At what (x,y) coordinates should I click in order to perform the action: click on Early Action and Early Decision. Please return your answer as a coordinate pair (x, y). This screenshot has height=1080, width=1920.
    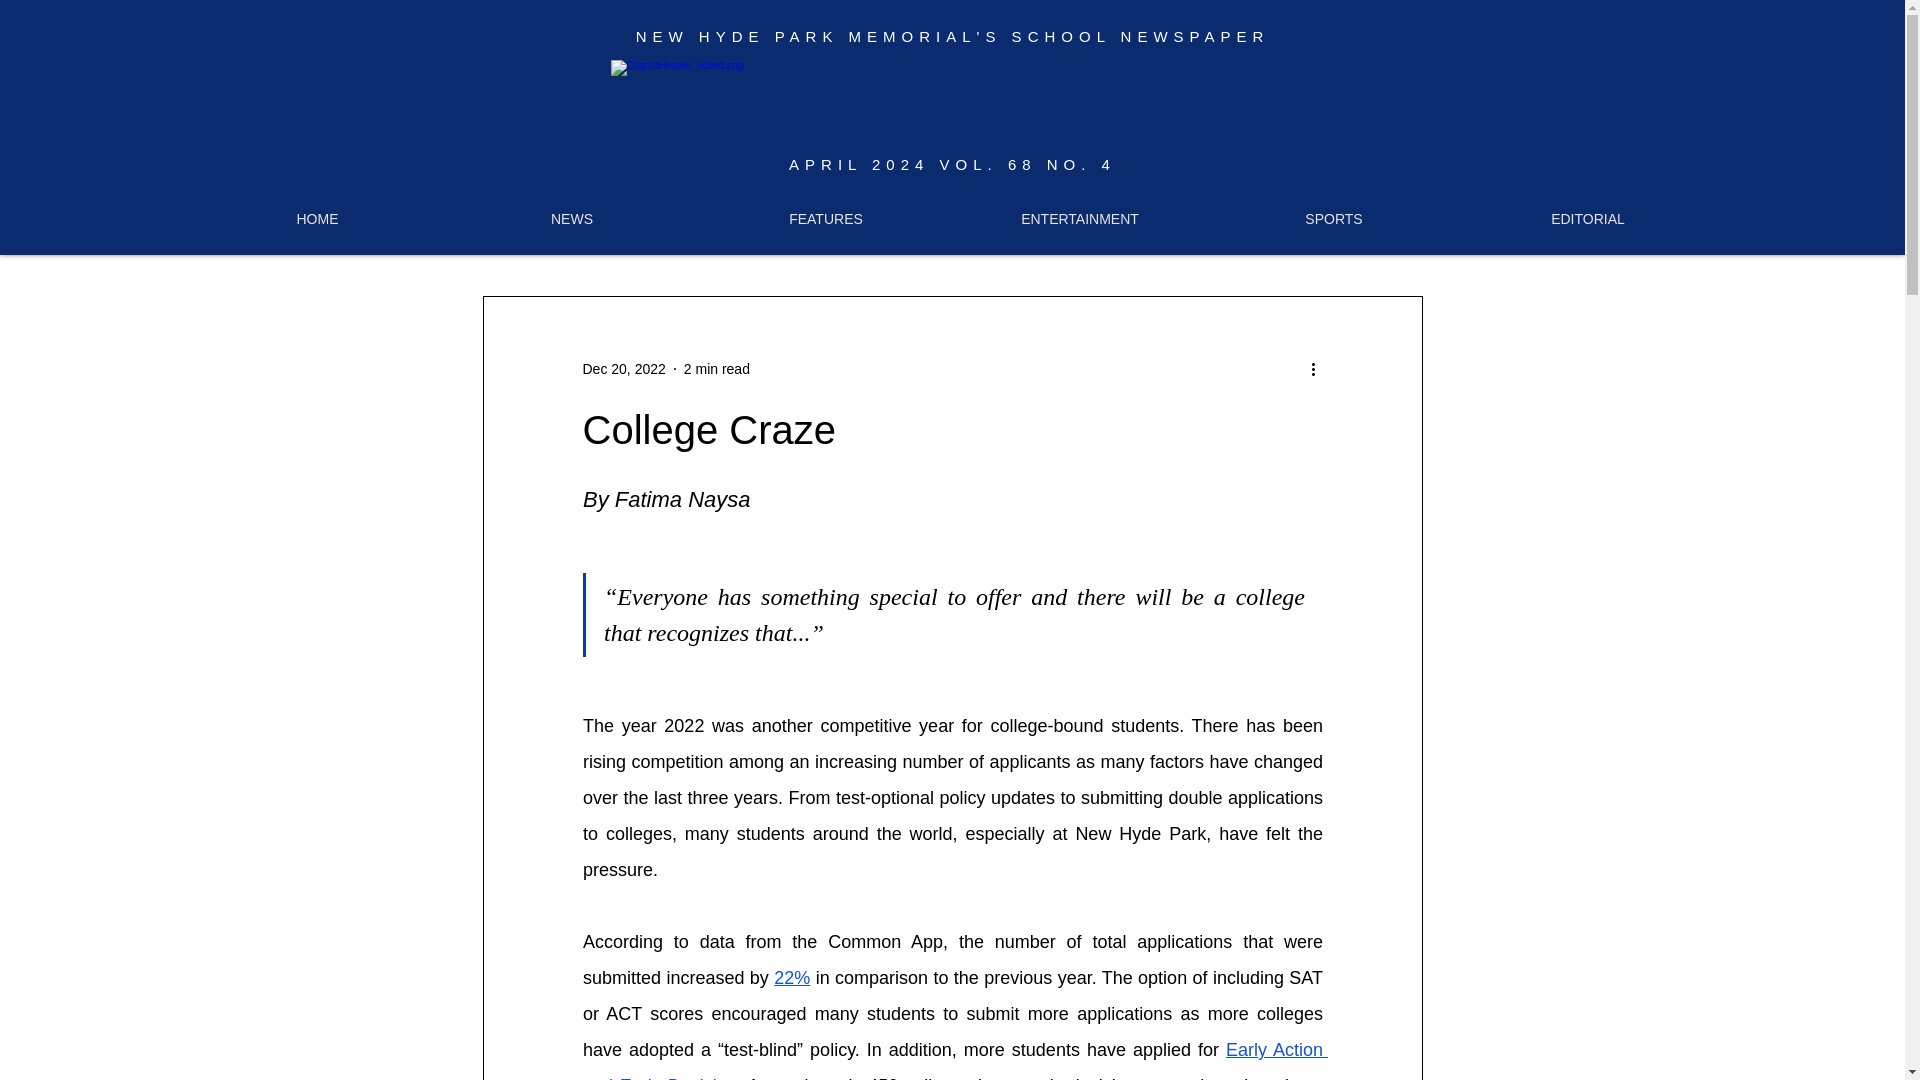
    Looking at the image, I should click on (954, 1060).